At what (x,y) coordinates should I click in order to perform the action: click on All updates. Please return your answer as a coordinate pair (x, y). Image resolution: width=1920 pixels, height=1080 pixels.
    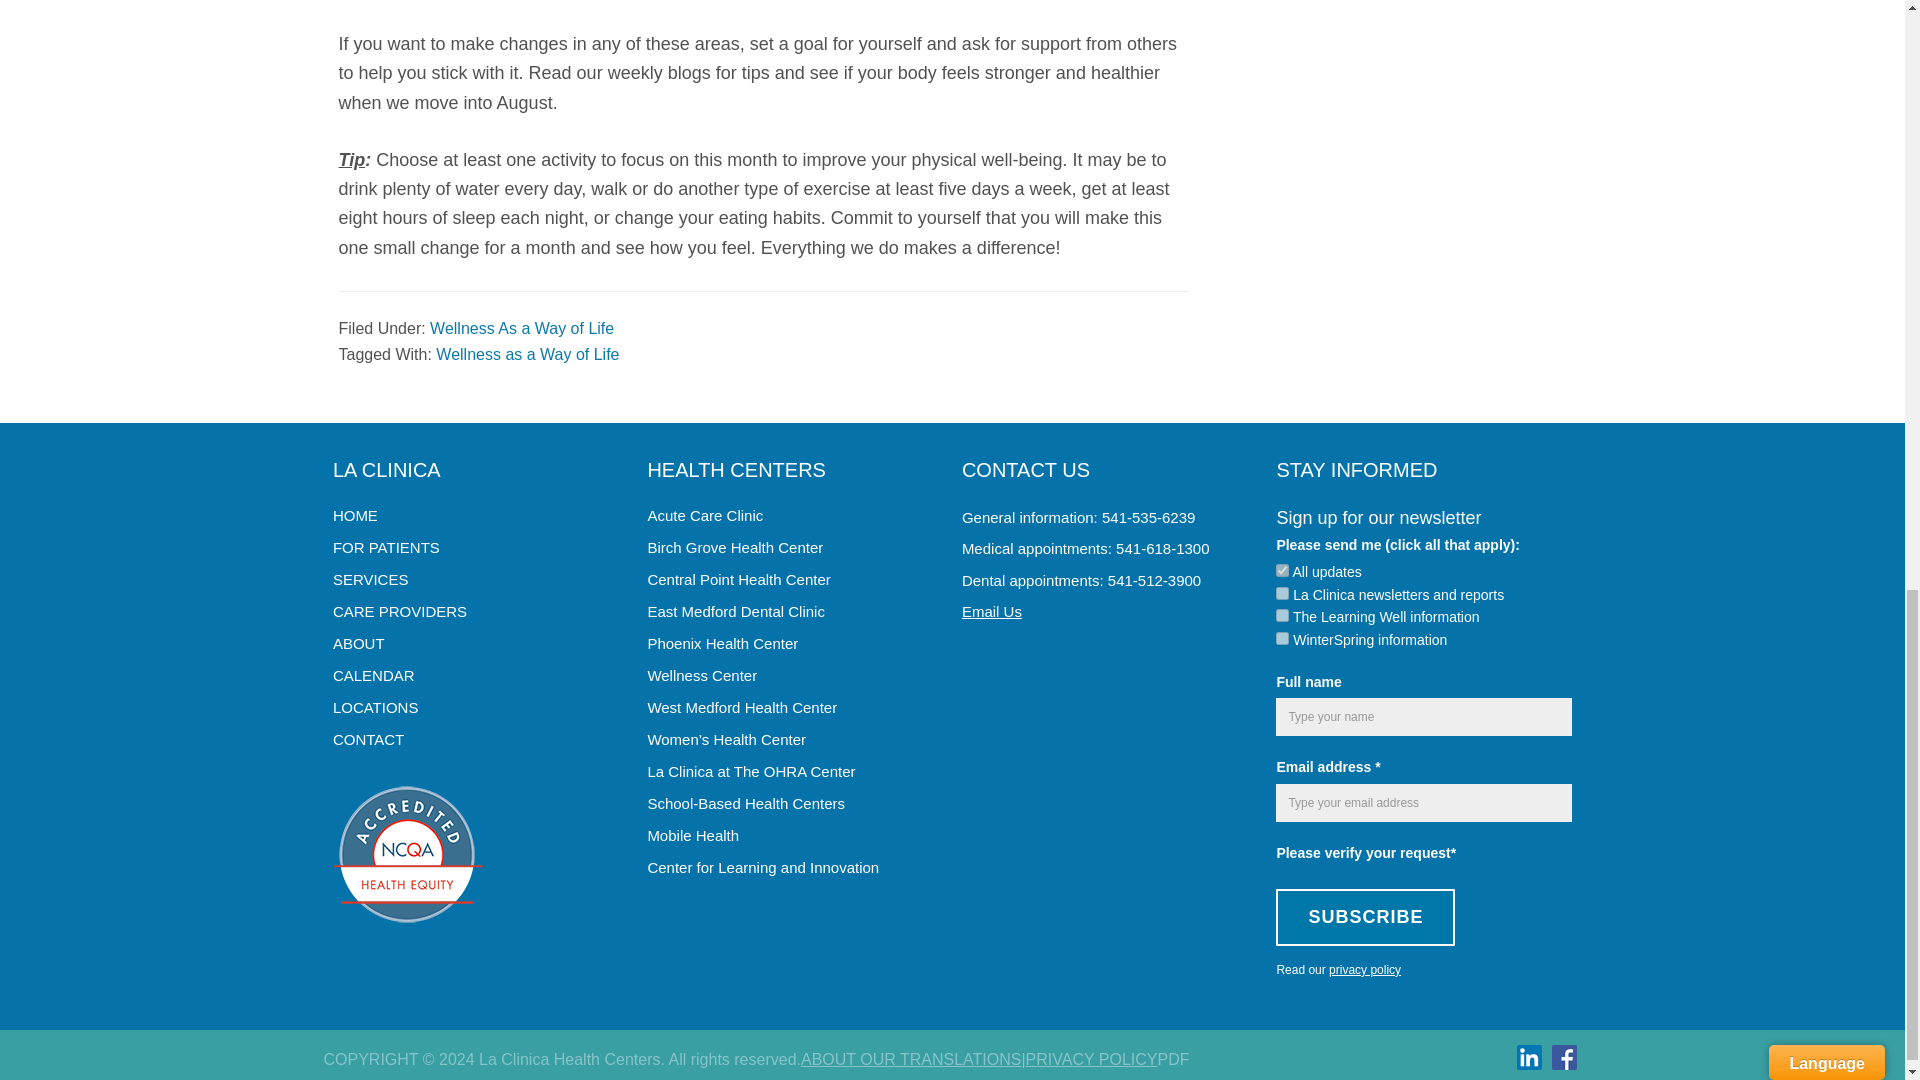
    Looking at the image, I should click on (1282, 570).